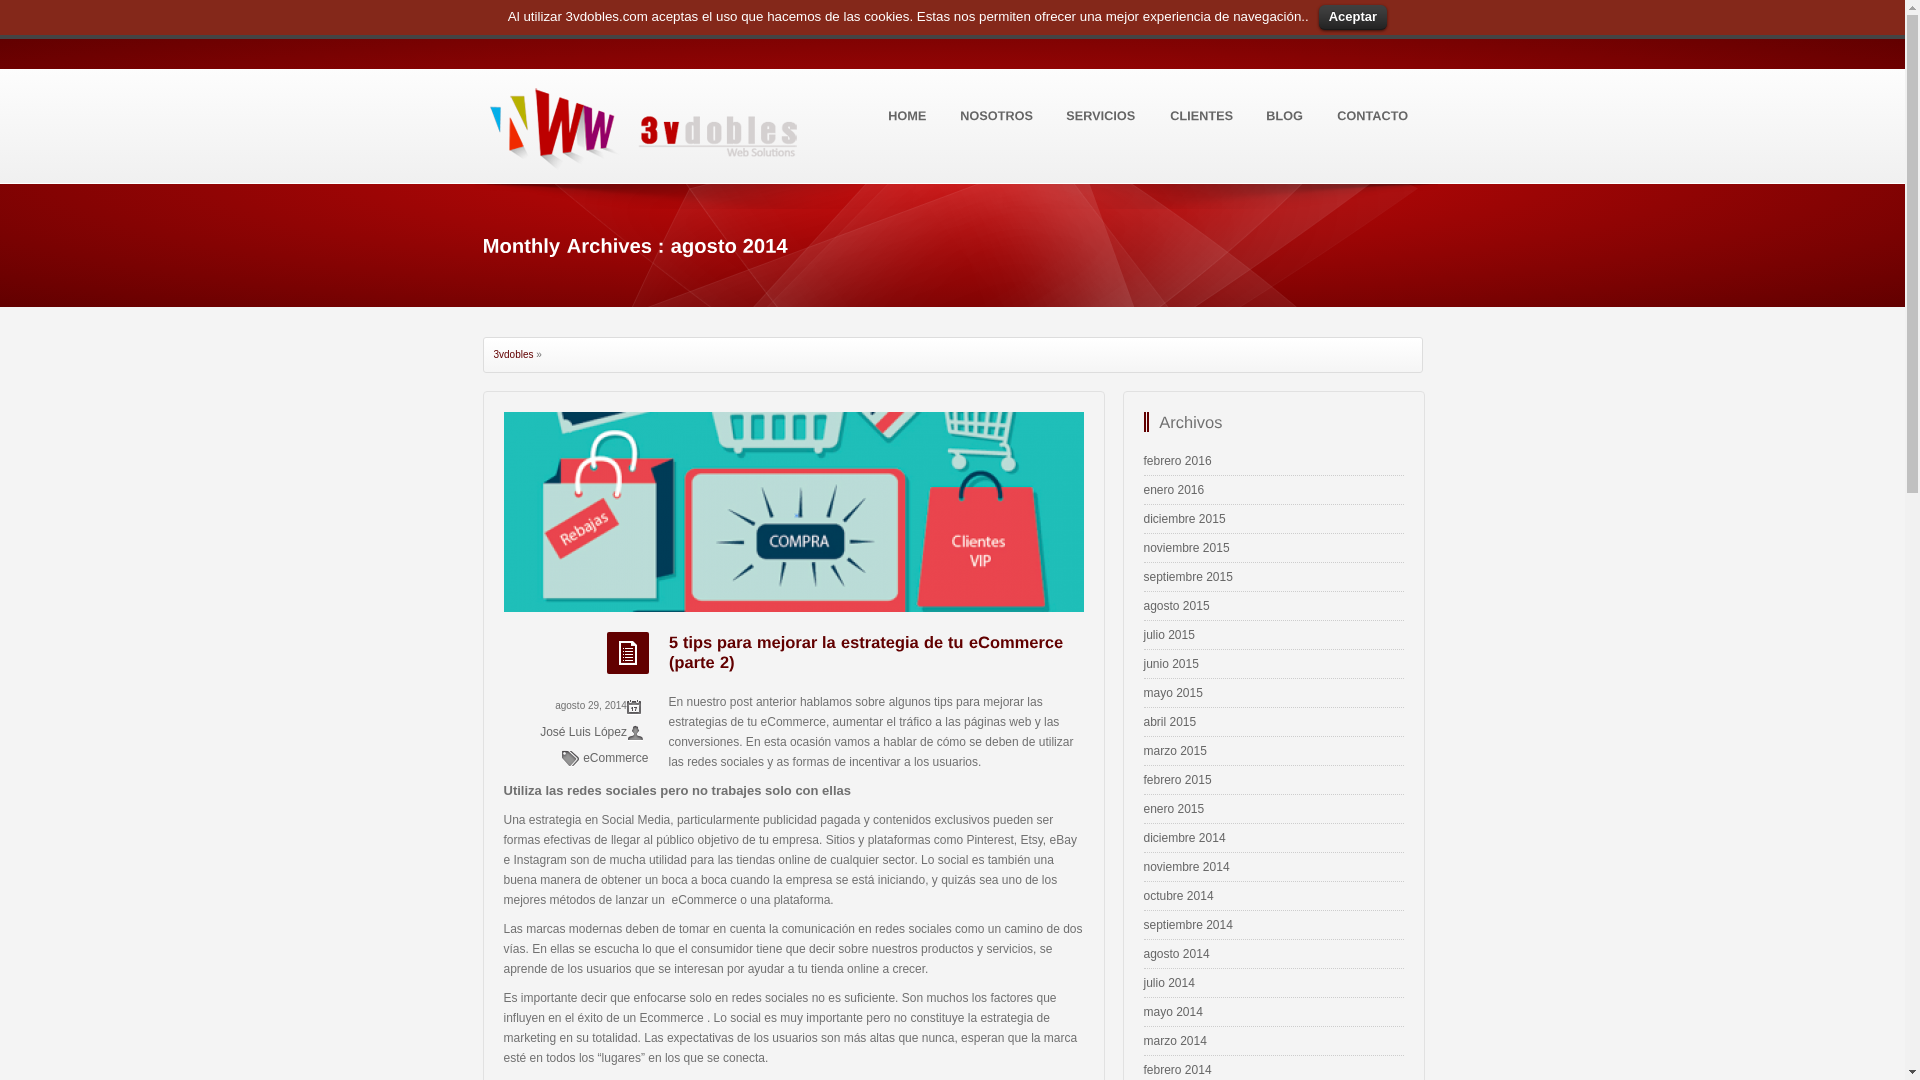 Image resolution: width=1920 pixels, height=1080 pixels. Describe the element at coordinates (1176, 1041) in the screenshot. I see `marzo 2014` at that location.